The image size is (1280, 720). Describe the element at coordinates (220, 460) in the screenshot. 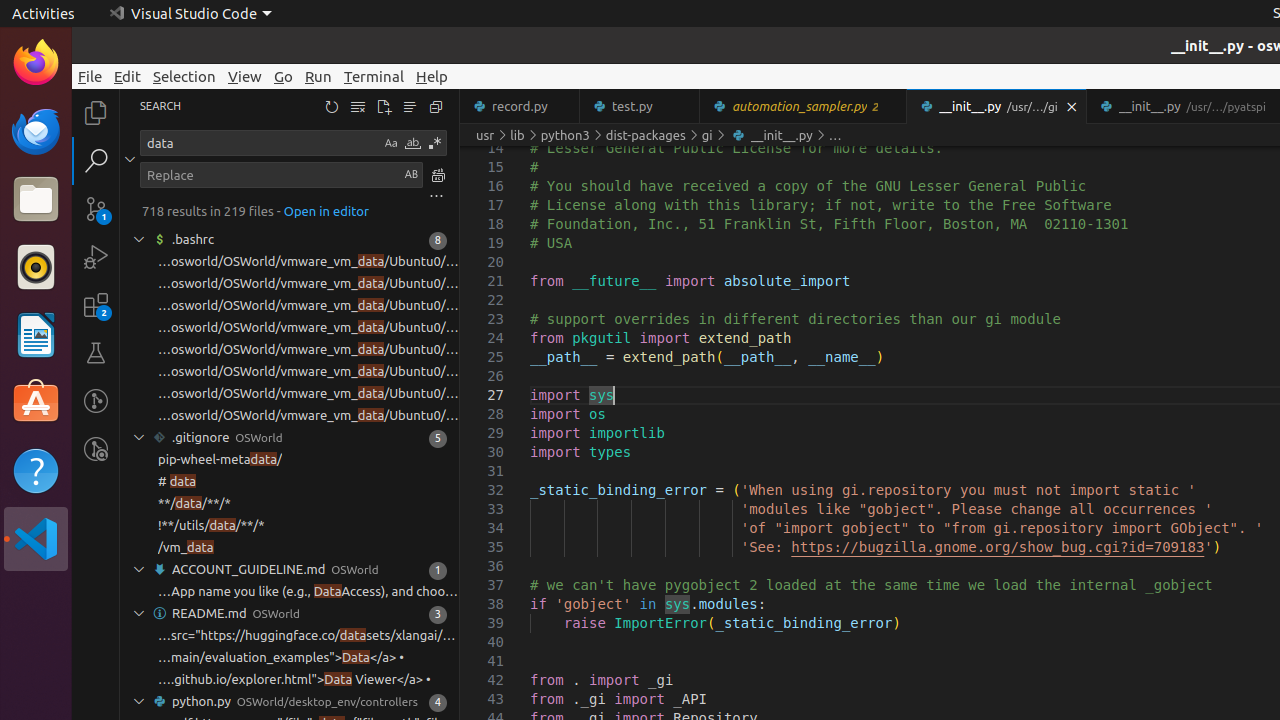

I see `pip-wheel-metadata/` at that location.